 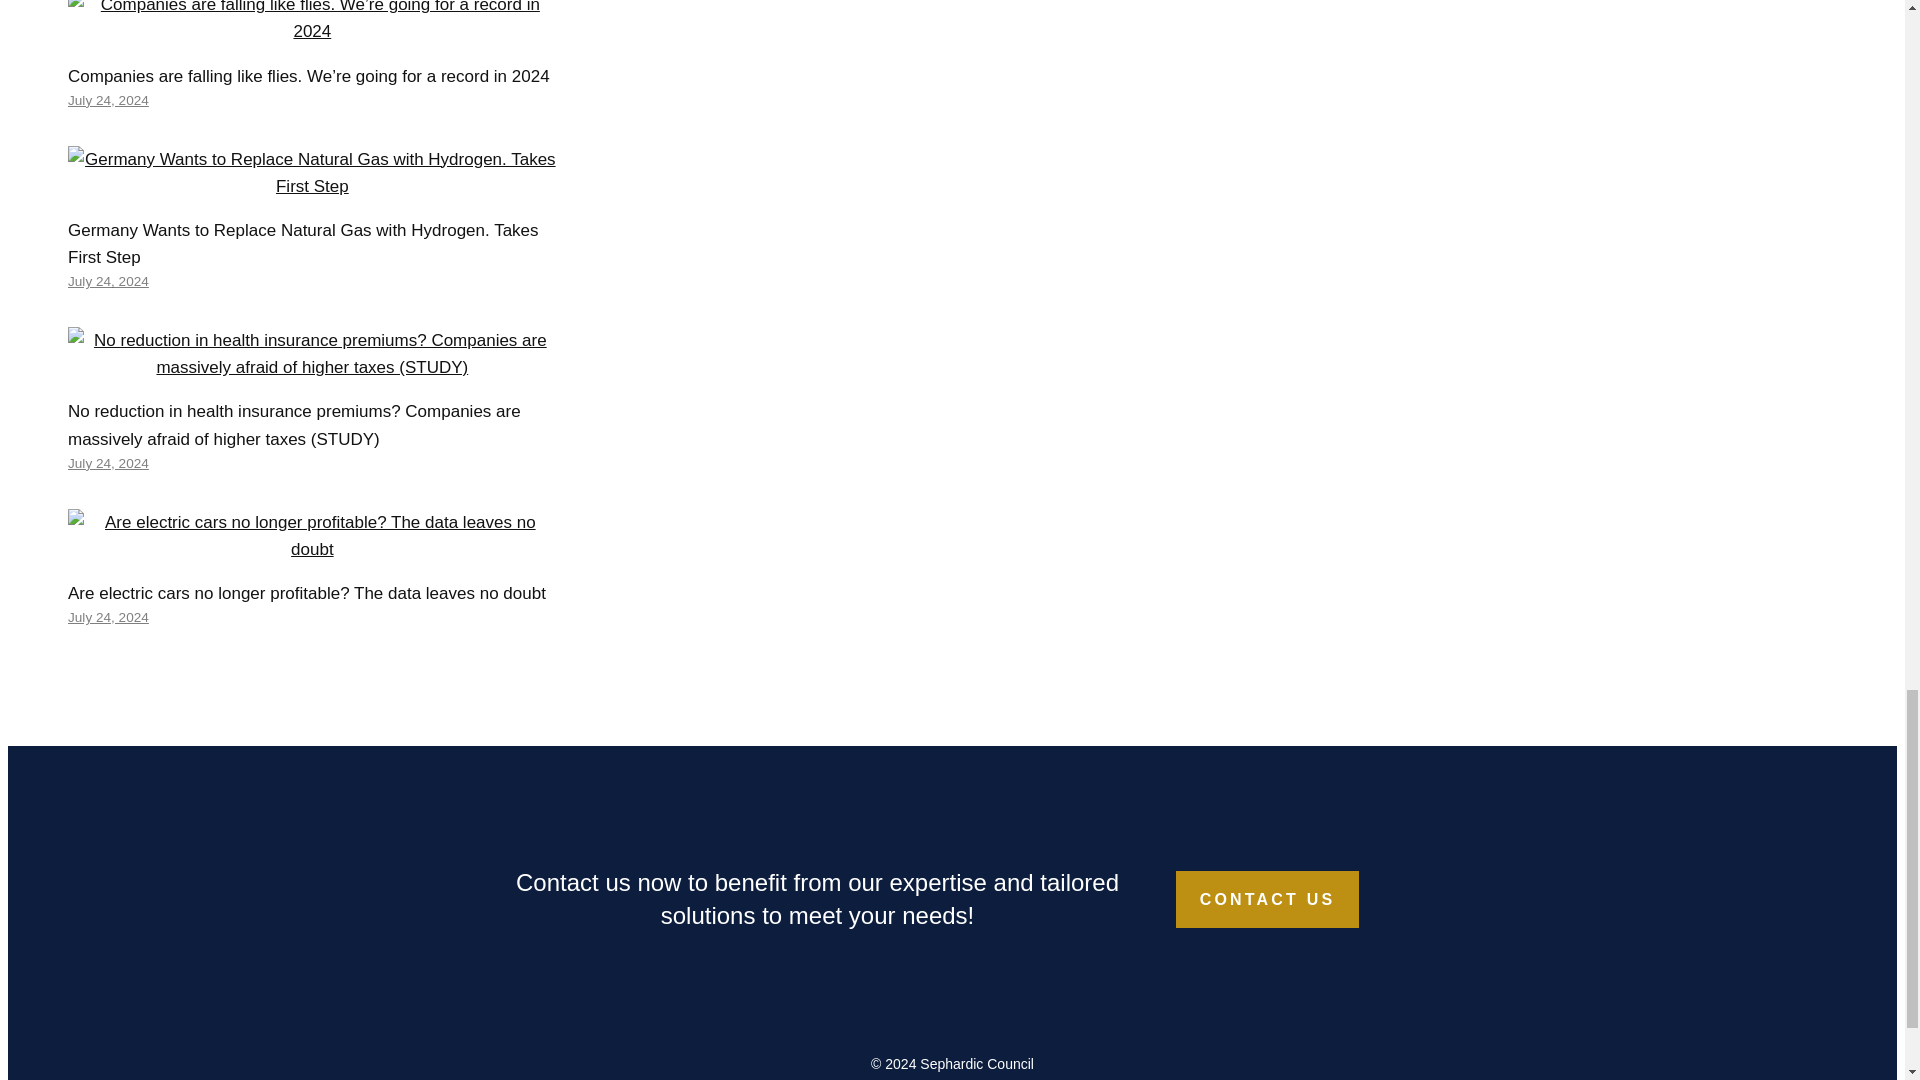 What do you see at coordinates (108, 618) in the screenshot?
I see `July 24, 2024` at bounding box center [108, 618].